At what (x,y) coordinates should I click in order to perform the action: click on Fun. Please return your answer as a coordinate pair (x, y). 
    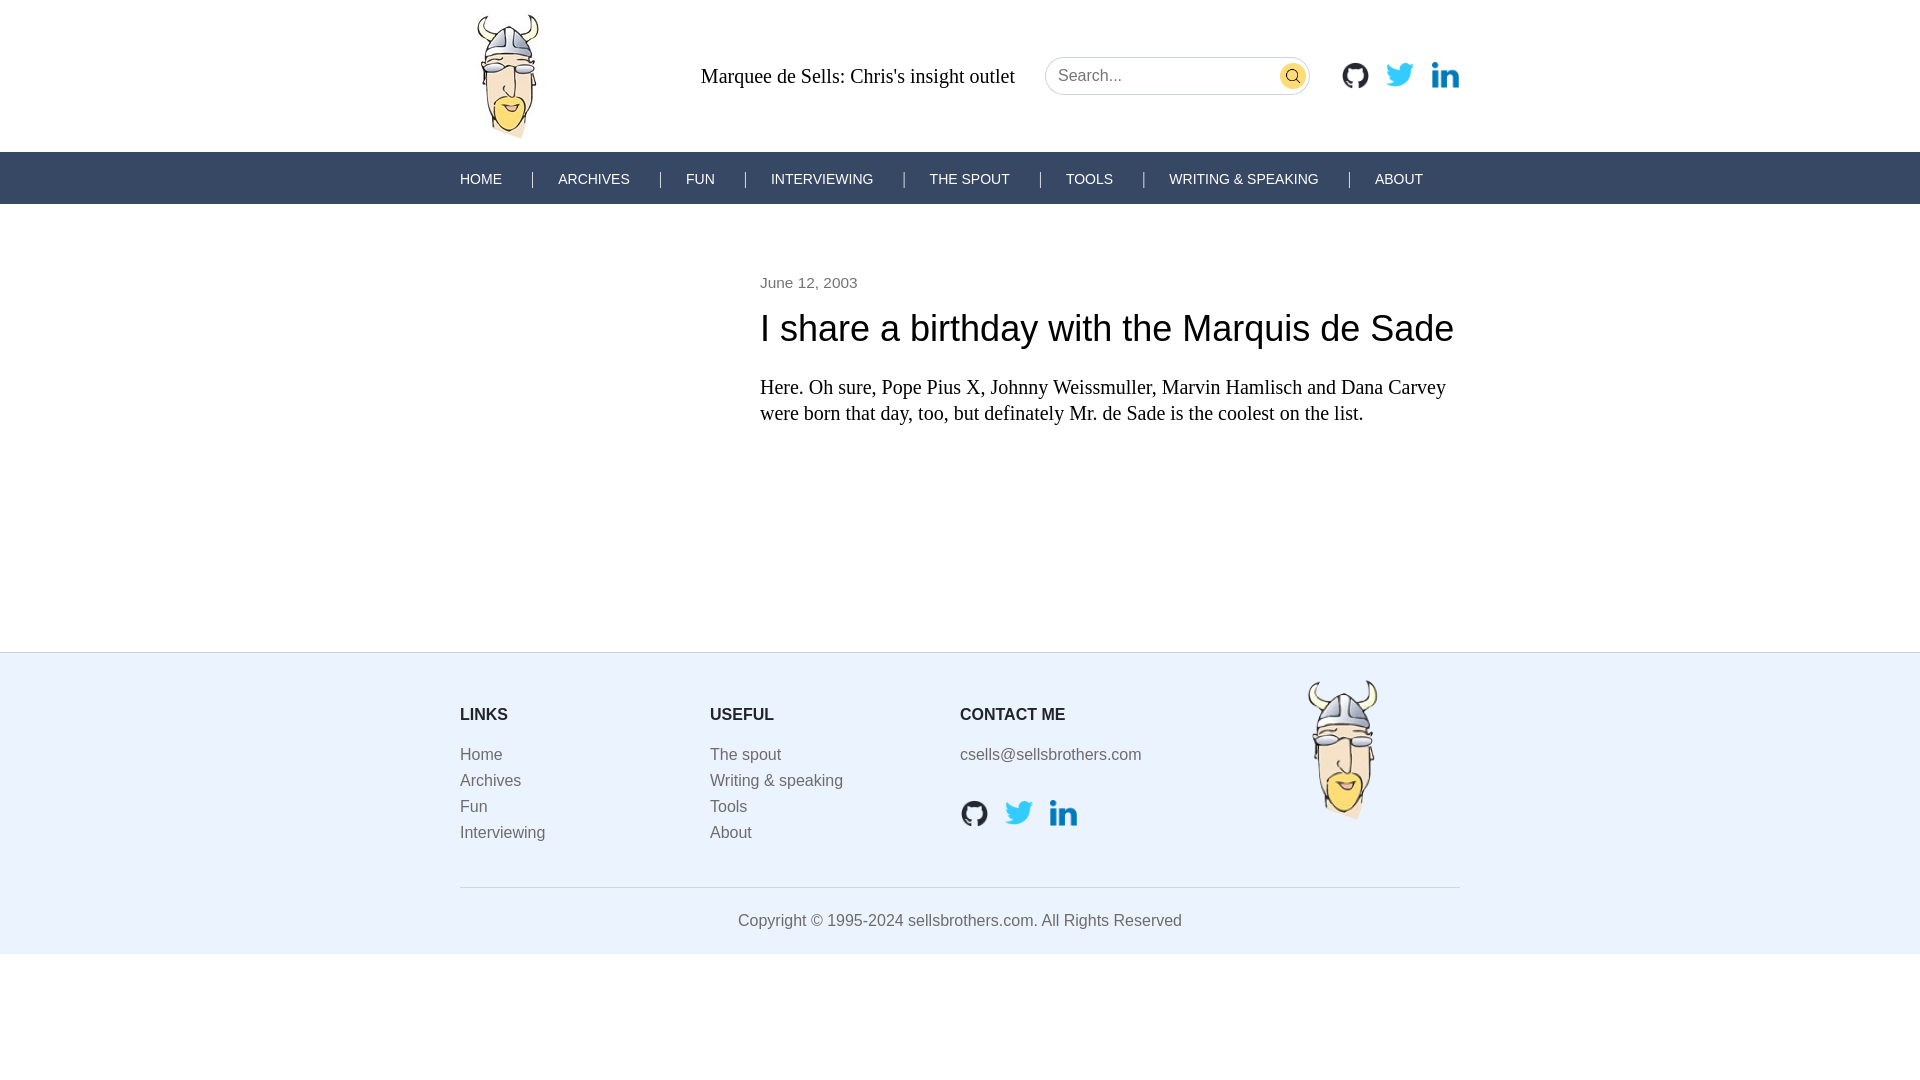
    Looking at the image, I should click on (474, 806).